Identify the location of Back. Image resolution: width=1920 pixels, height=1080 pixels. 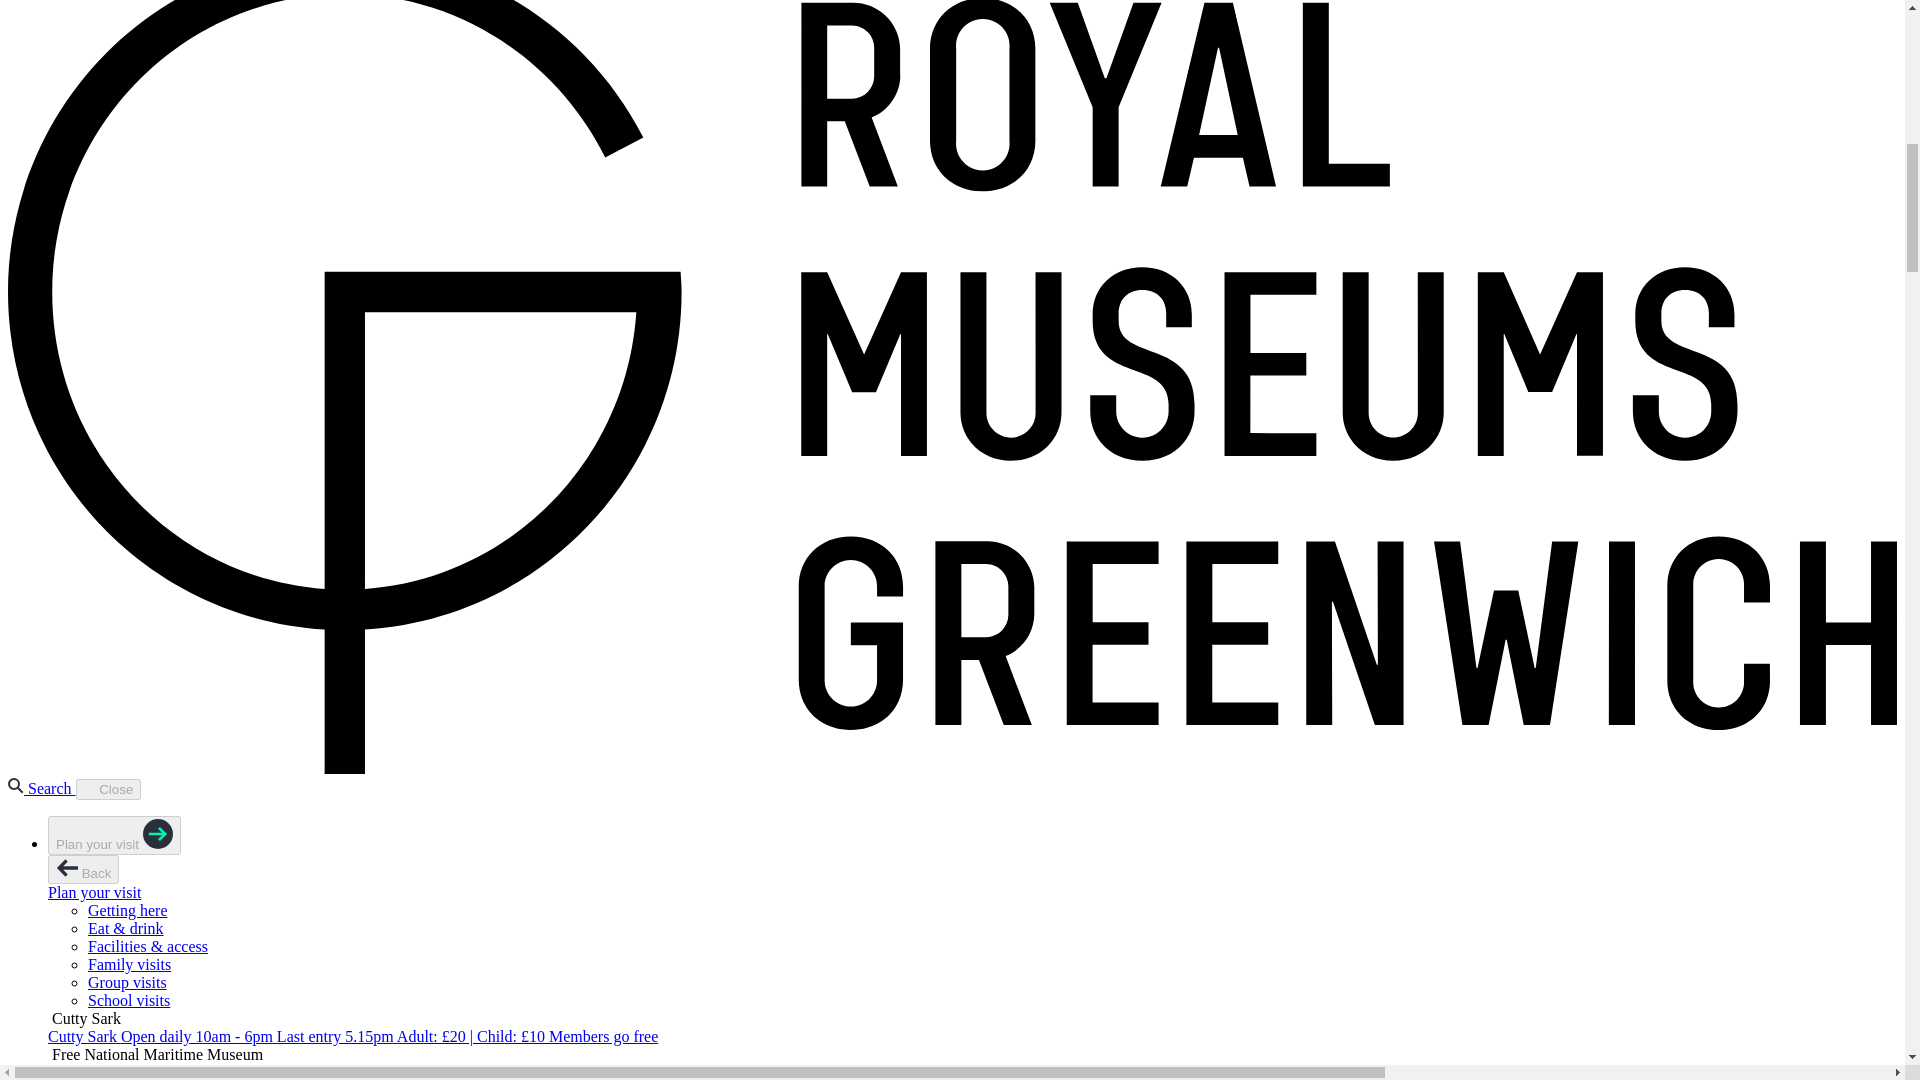
(84, 870).